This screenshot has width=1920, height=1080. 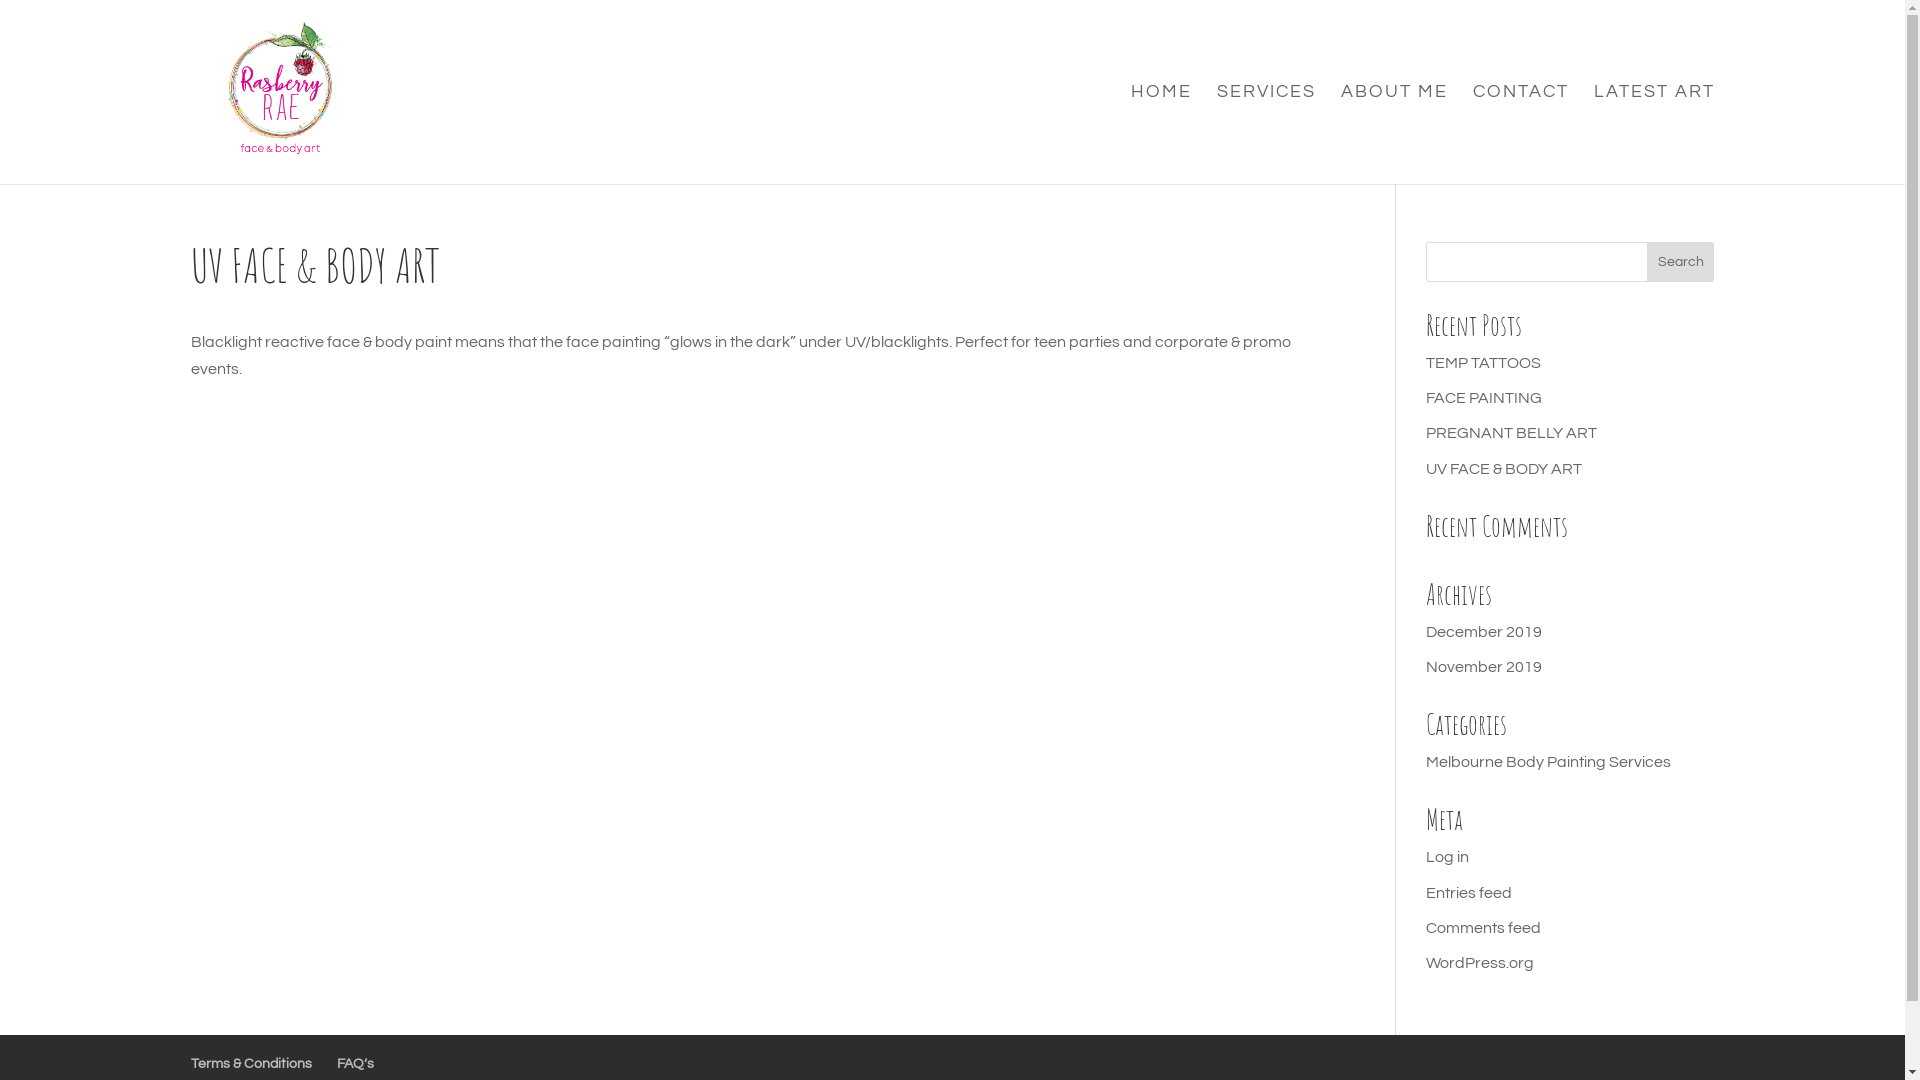 What do you see at coordinates (1654, 134) in the screenshot?
I see `LATEST ART` at bounding box center [1654, 134].